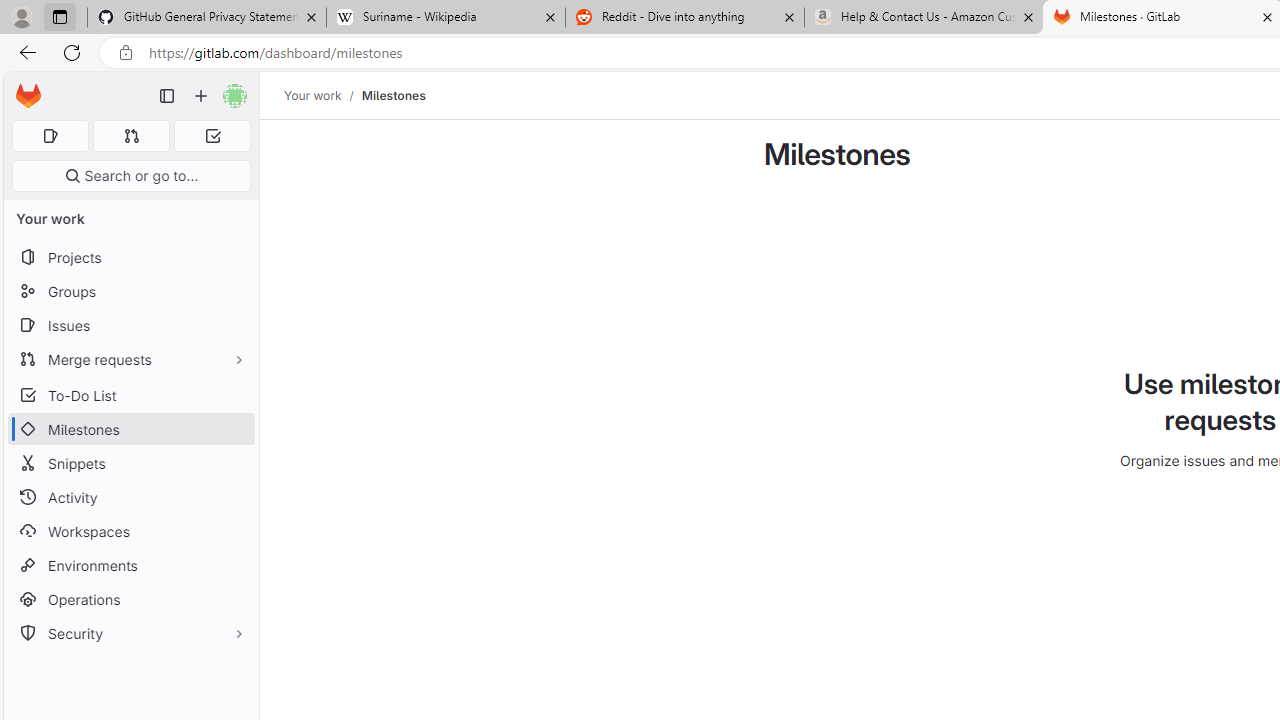  Describe the element at coordinates (924, 18) in the screenshot. I see `Help & Contact Us - Amazon Customer Service - Sleeping` at that location.